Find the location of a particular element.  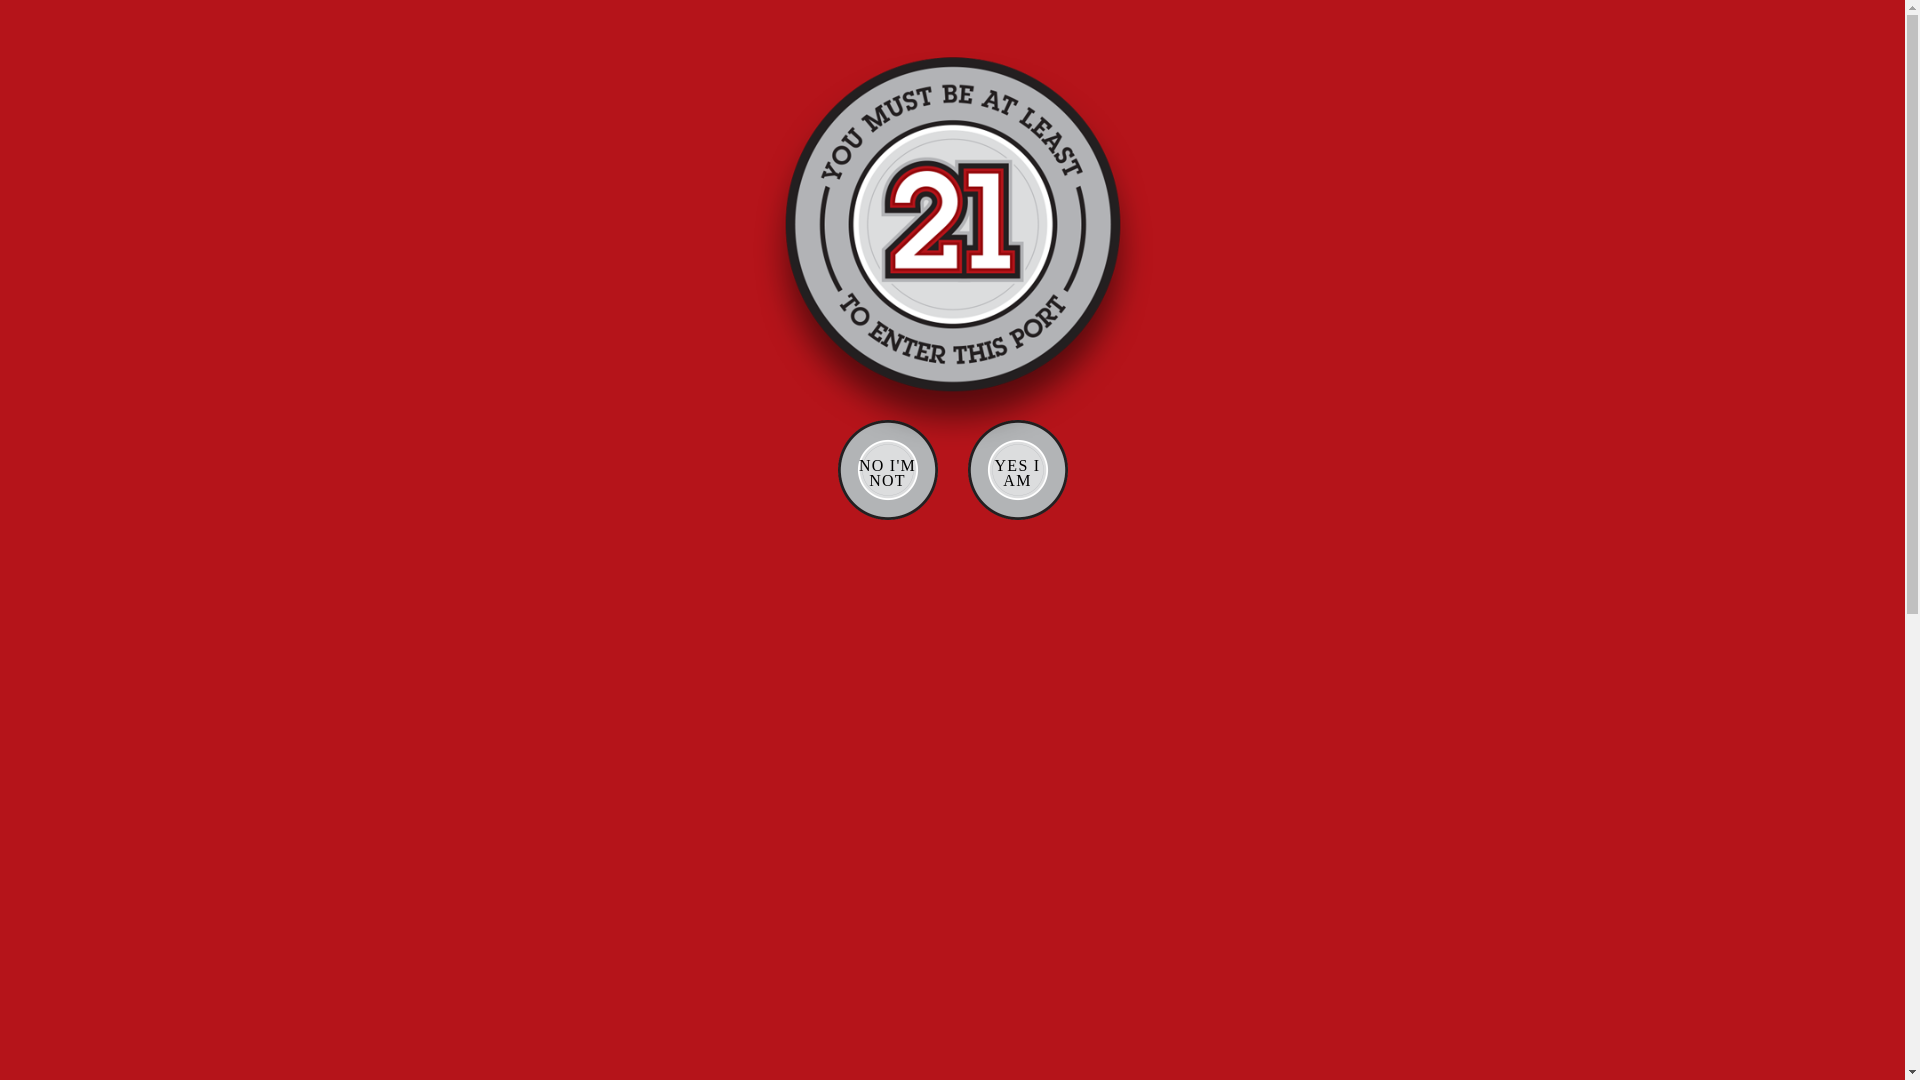

IN THE NEWS is located at coordinates (759, 296).